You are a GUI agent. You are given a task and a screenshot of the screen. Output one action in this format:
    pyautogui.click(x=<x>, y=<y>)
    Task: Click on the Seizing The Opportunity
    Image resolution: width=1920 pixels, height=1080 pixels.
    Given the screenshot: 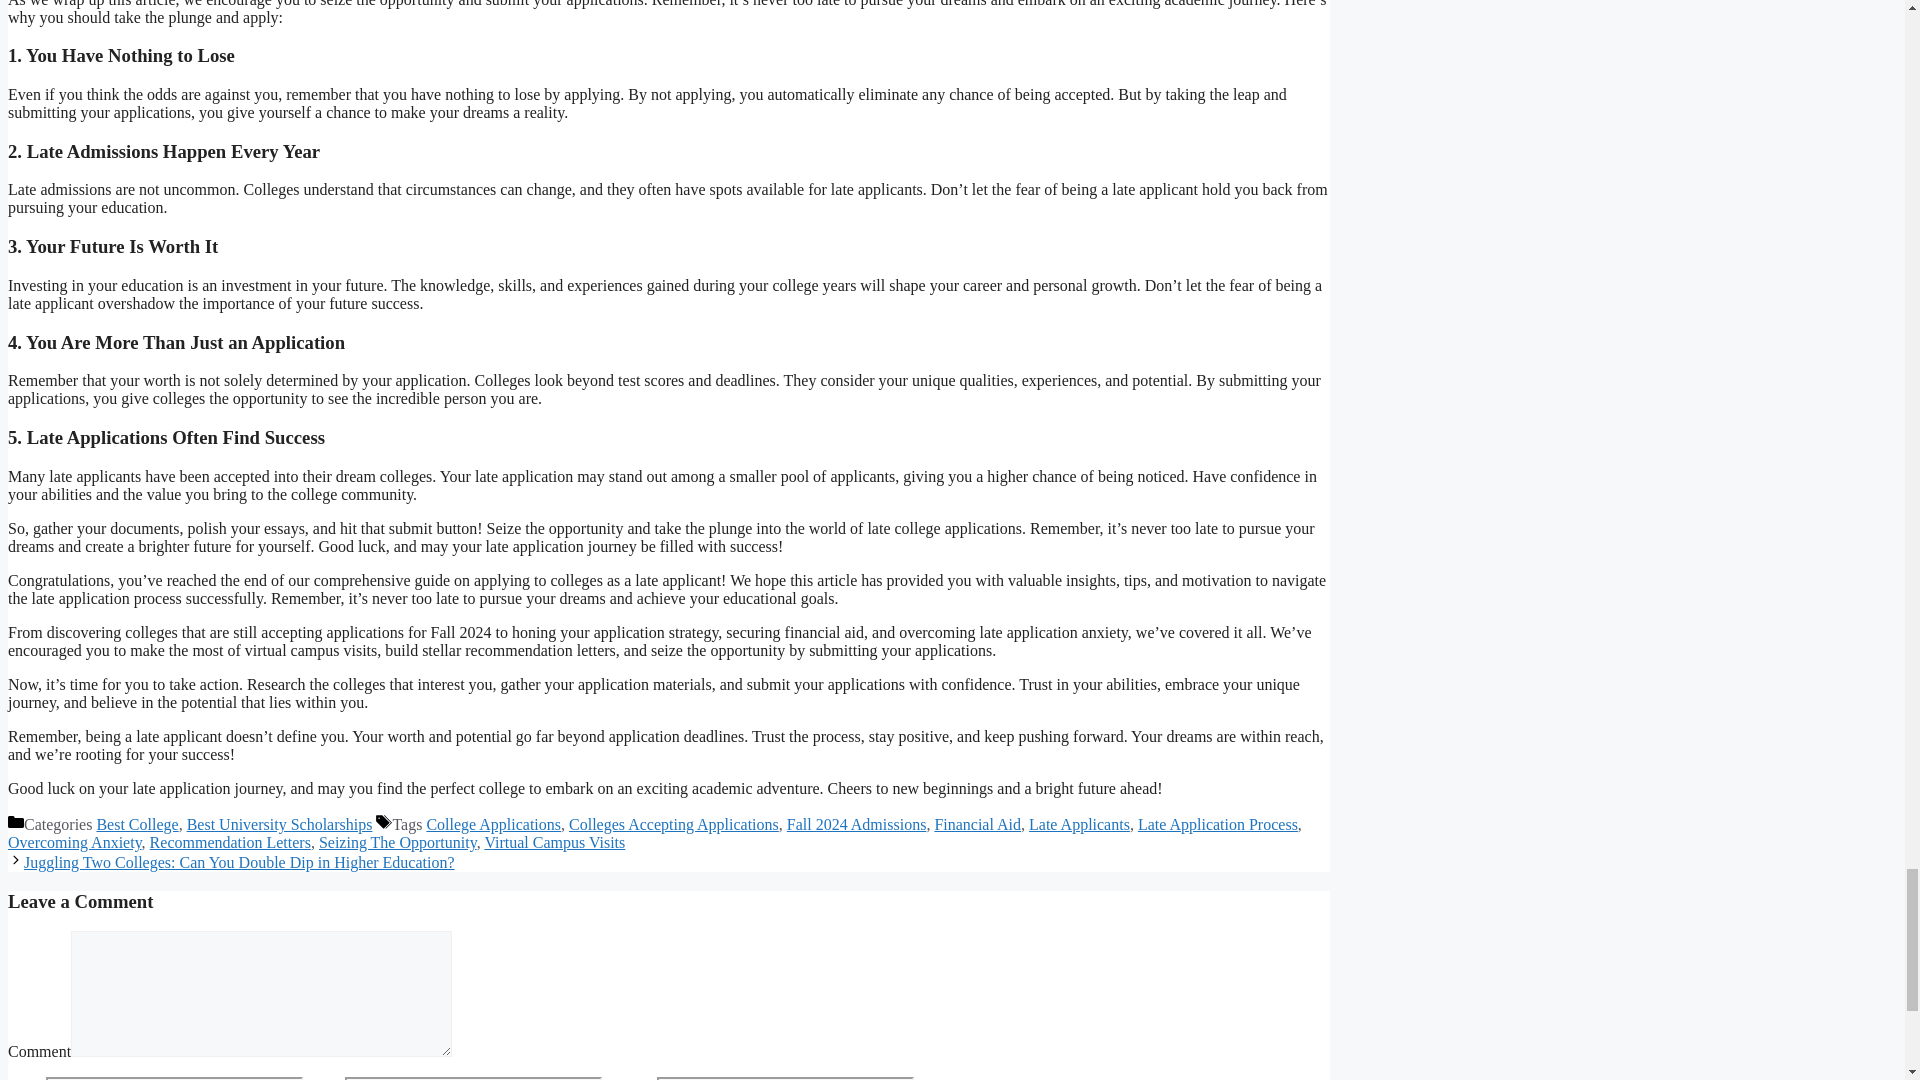 What is the action you would take?
    pyautogui.click(x=397, y=842)
    